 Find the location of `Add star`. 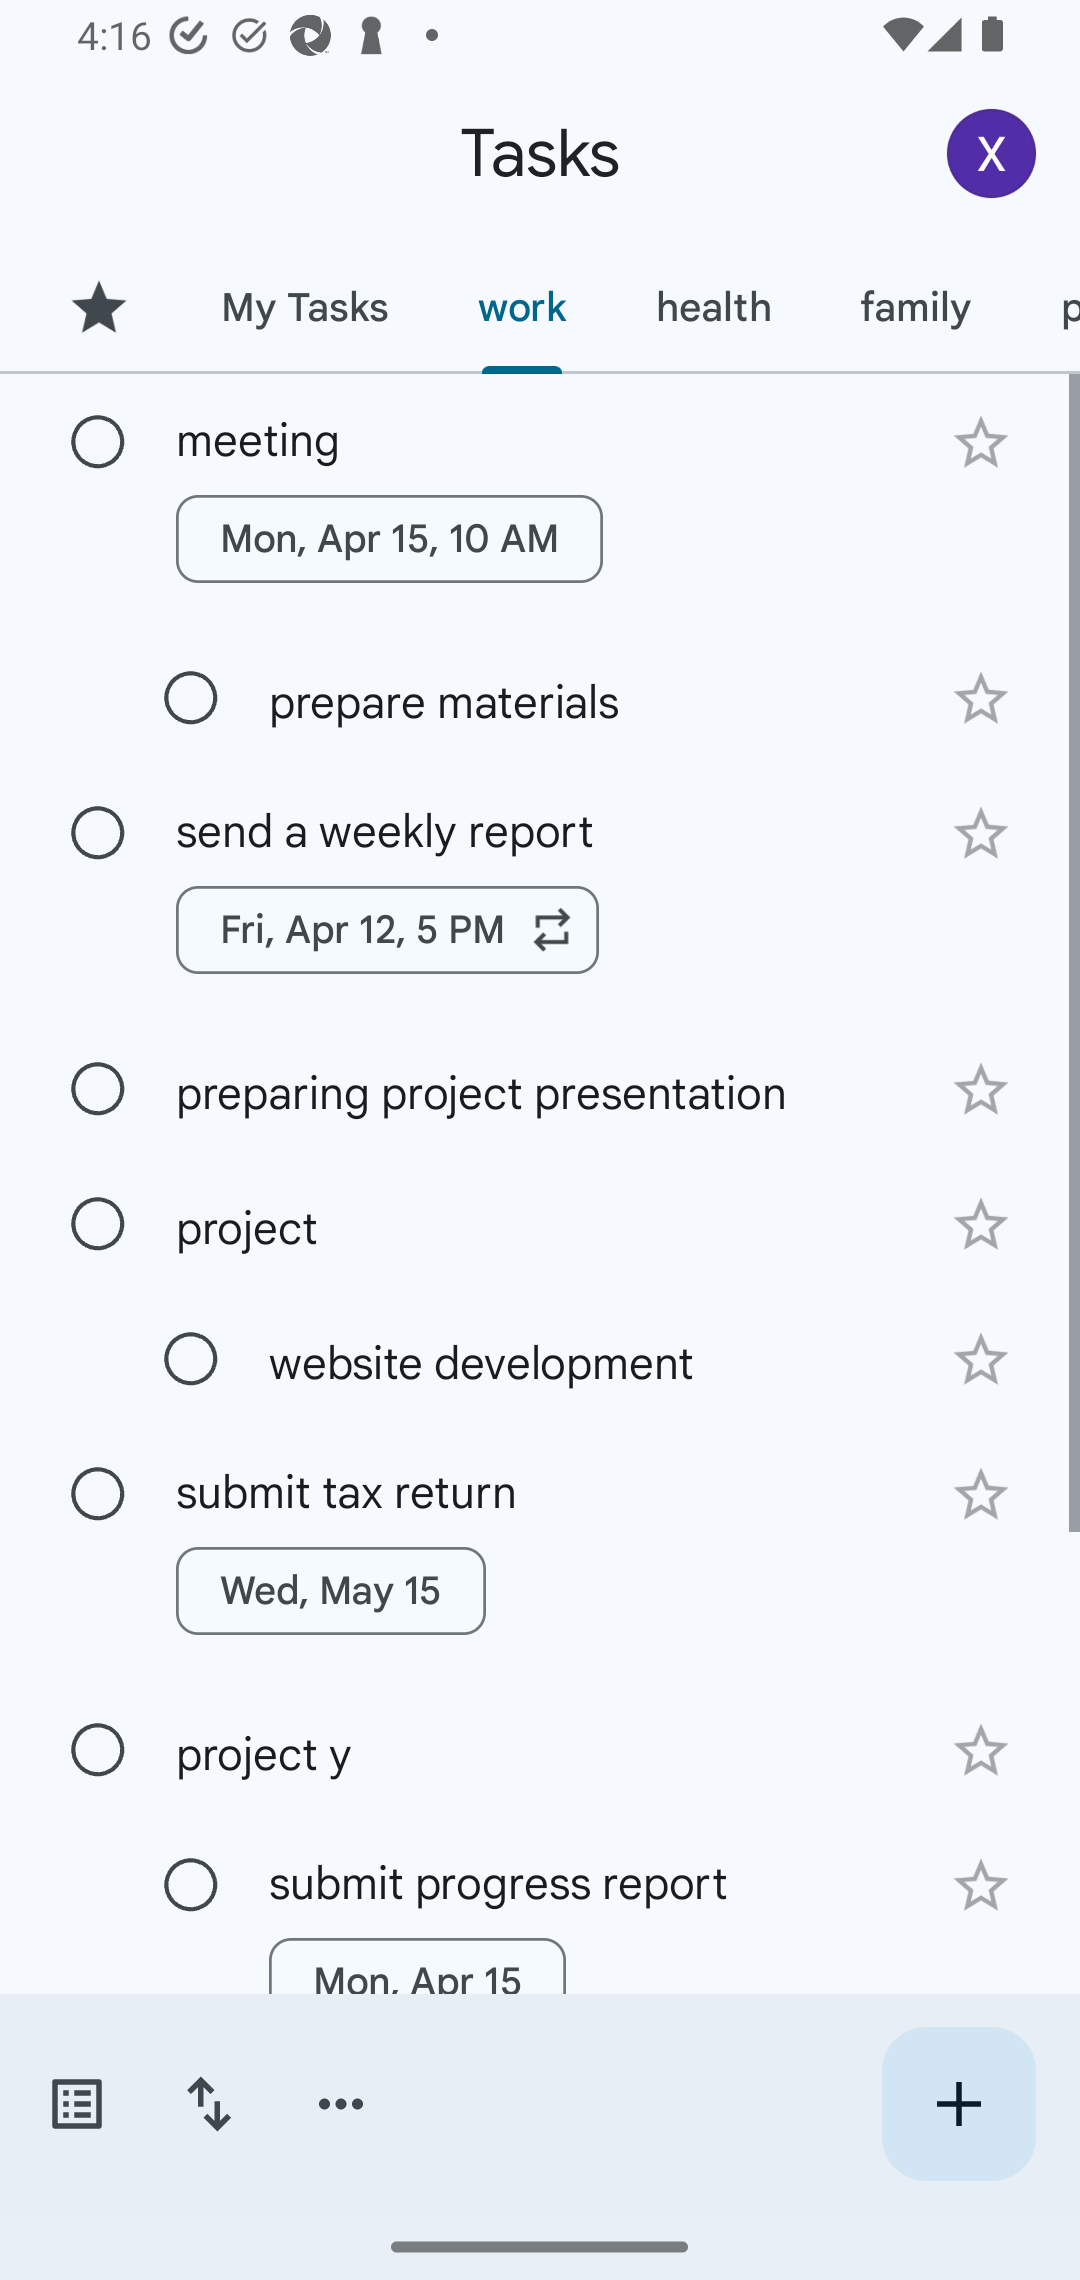

Add star is located at coordinates (980, 700).